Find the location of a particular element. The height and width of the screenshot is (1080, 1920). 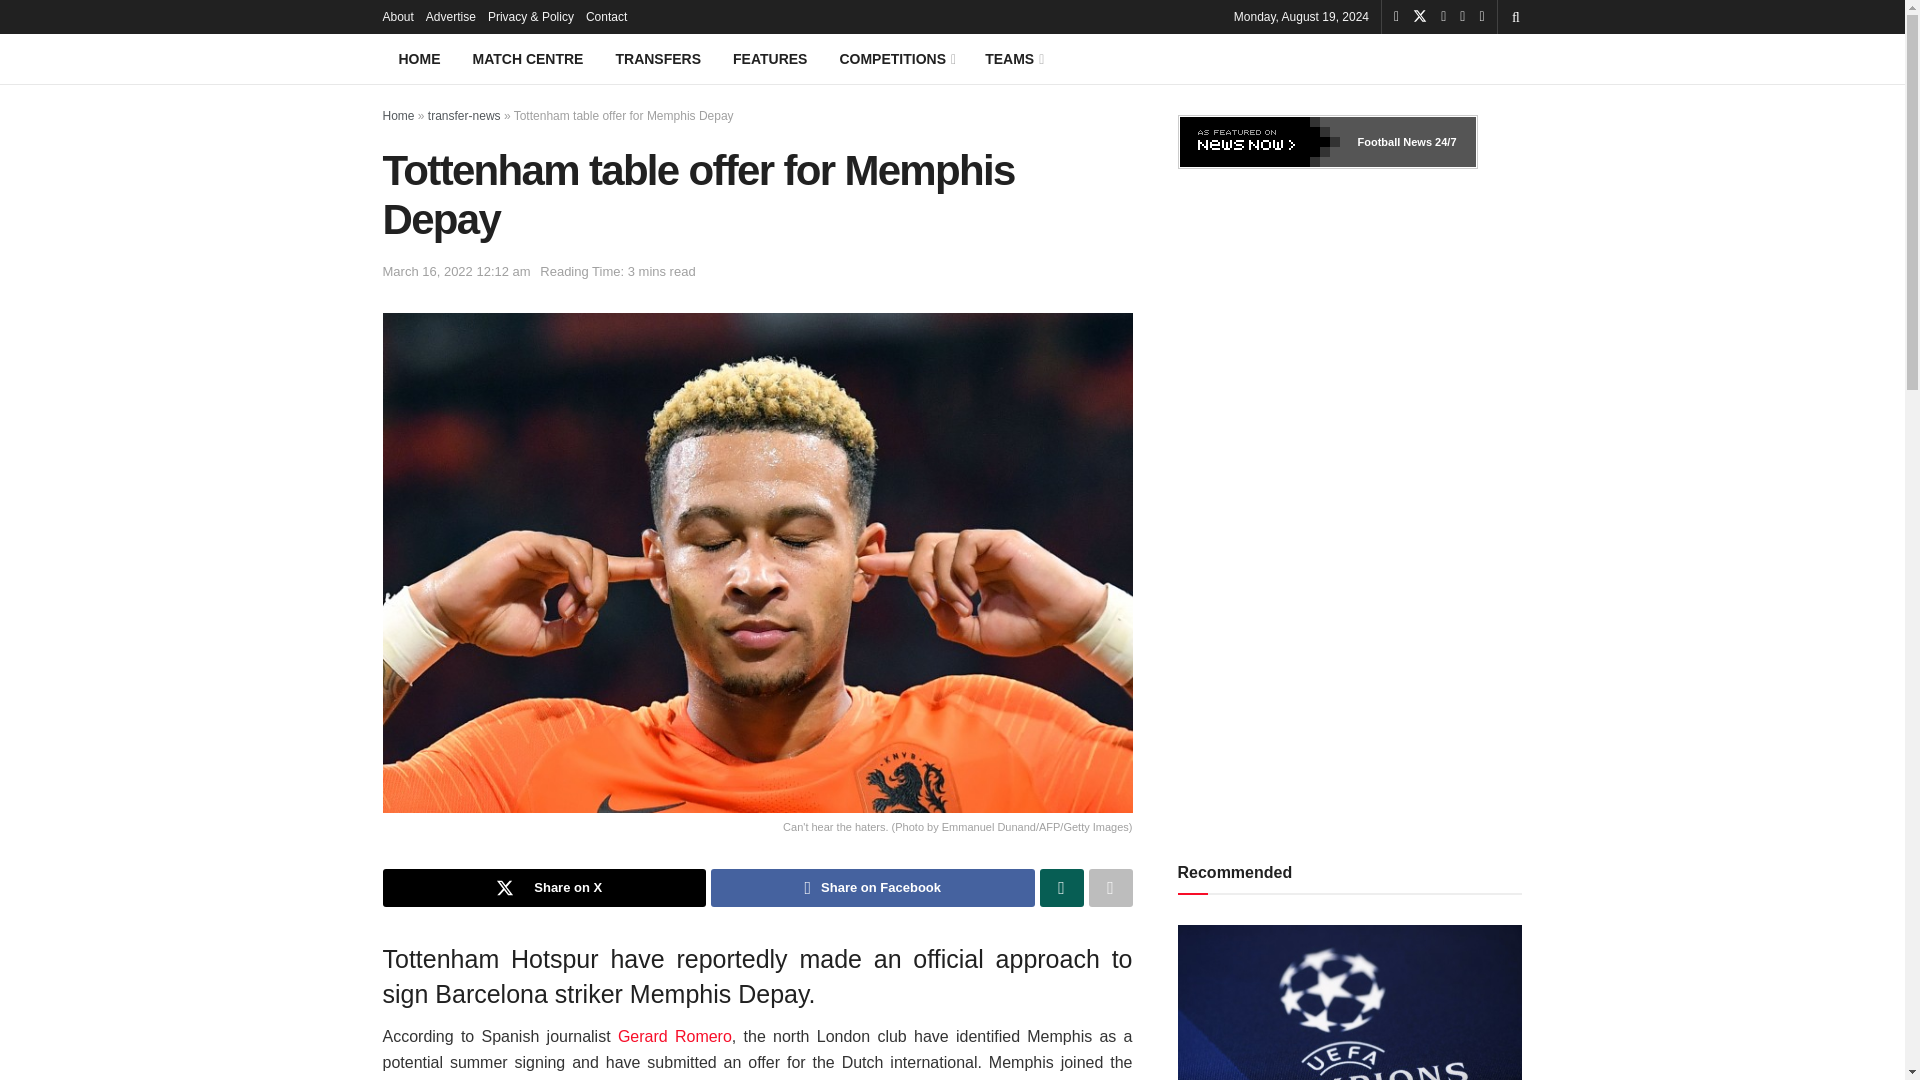

Click here for more Football news from NewsNow is located at coordinates (1394, 142).